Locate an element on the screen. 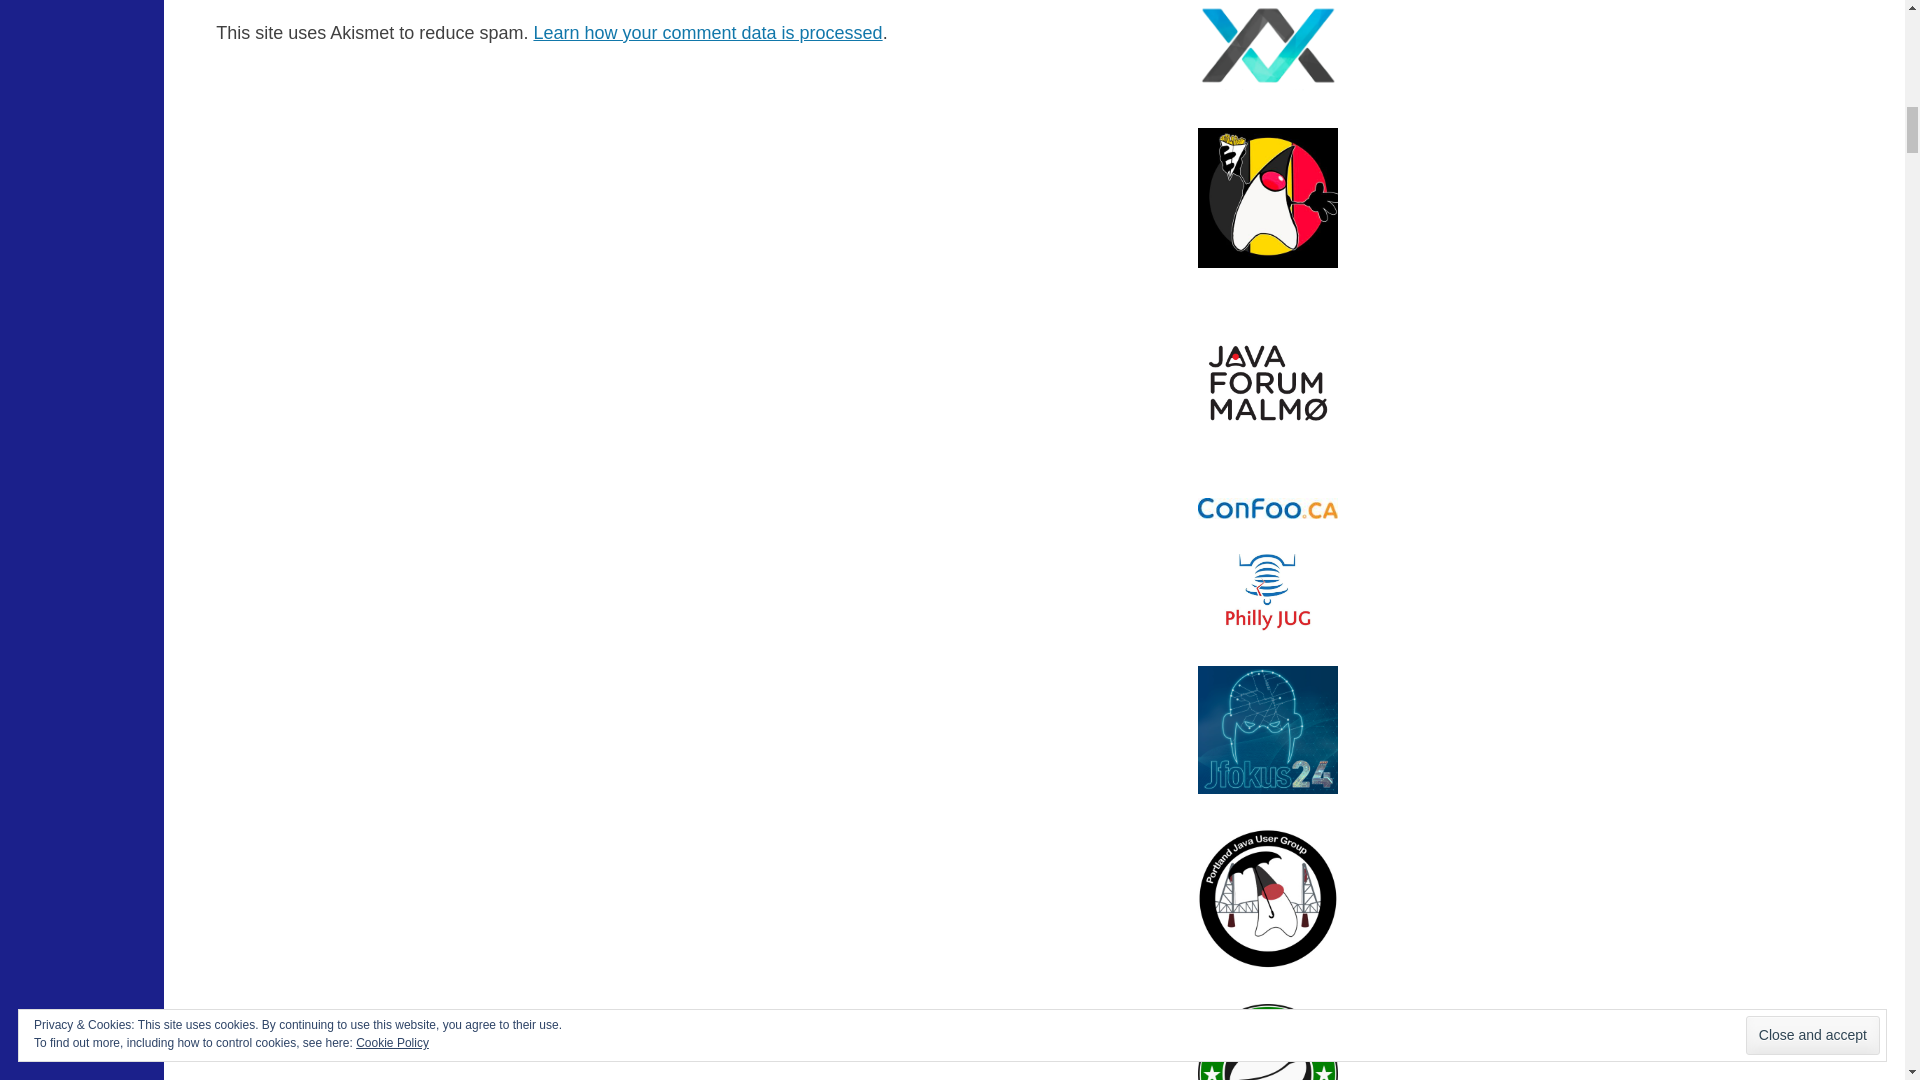  Learn how your comment data is processed is located at coordinates (707, 32).